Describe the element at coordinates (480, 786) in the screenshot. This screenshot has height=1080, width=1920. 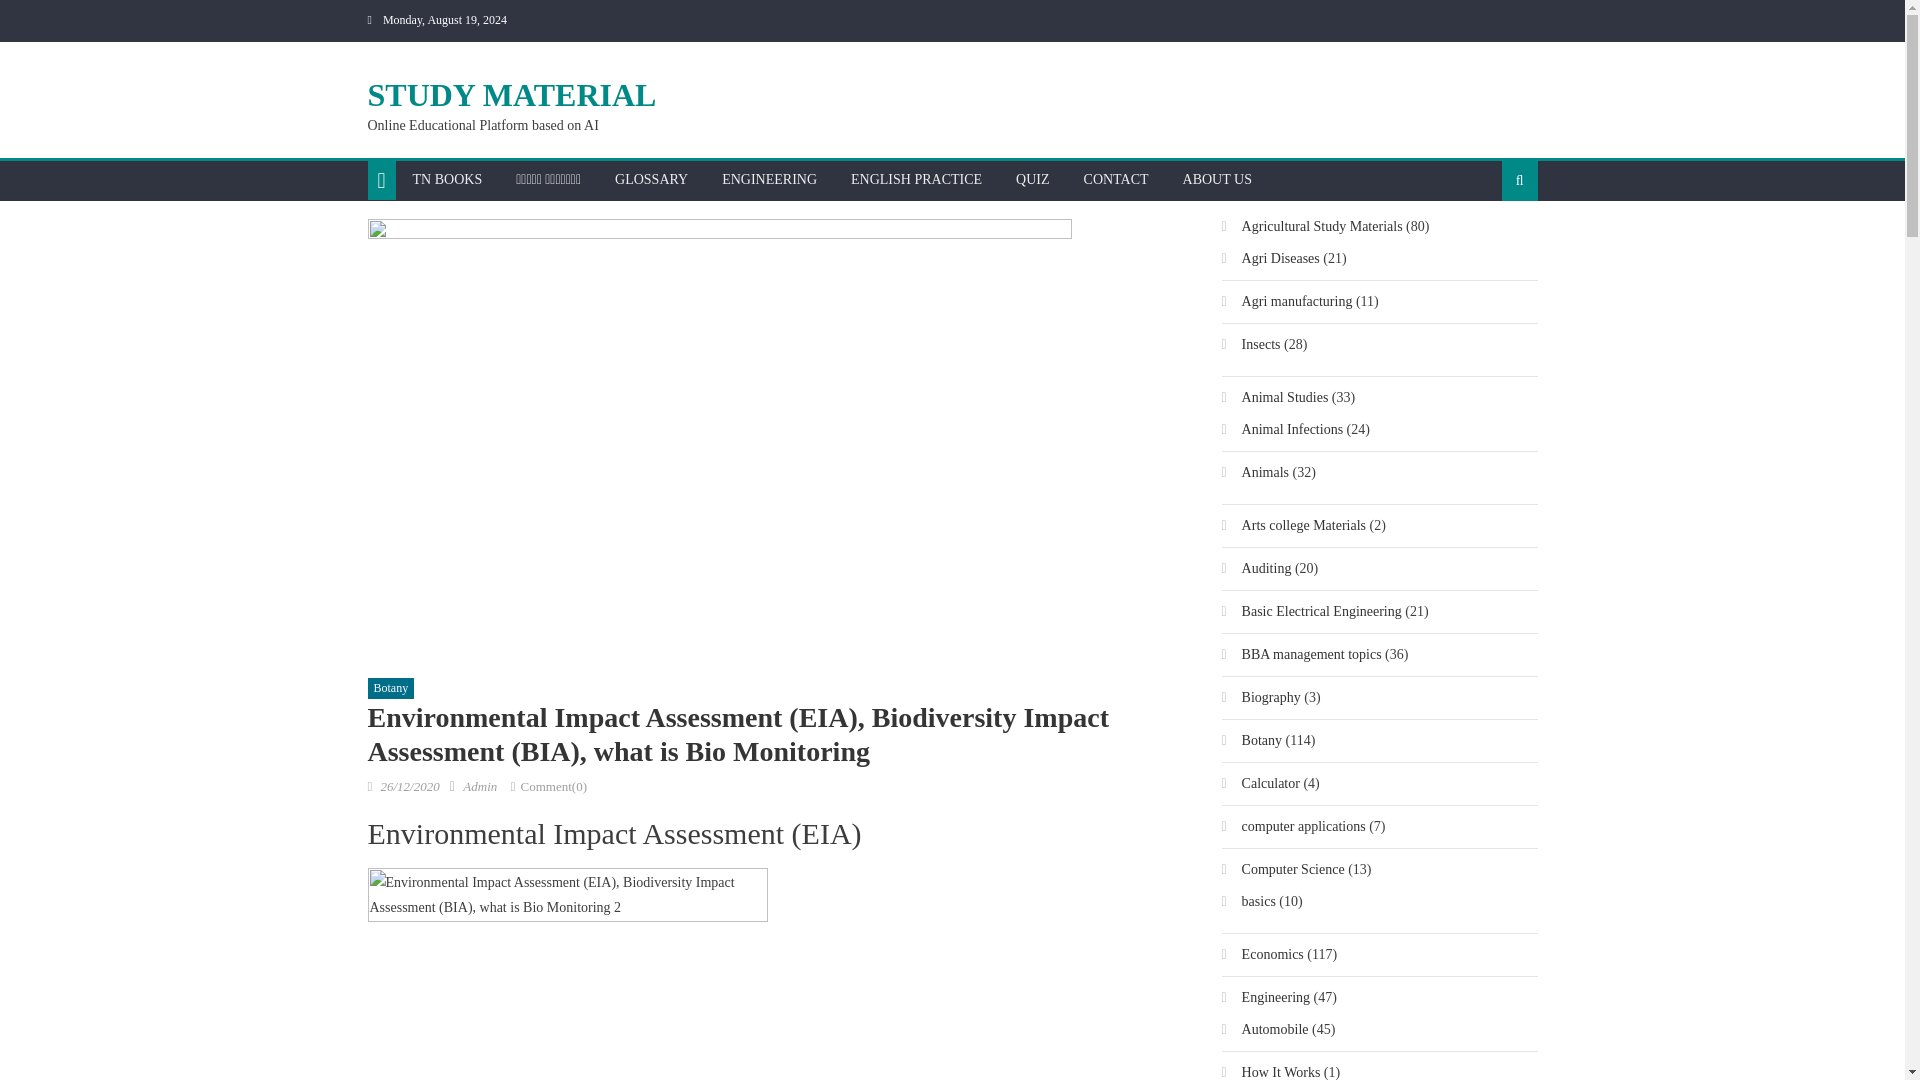
I see `Admin` at that location.